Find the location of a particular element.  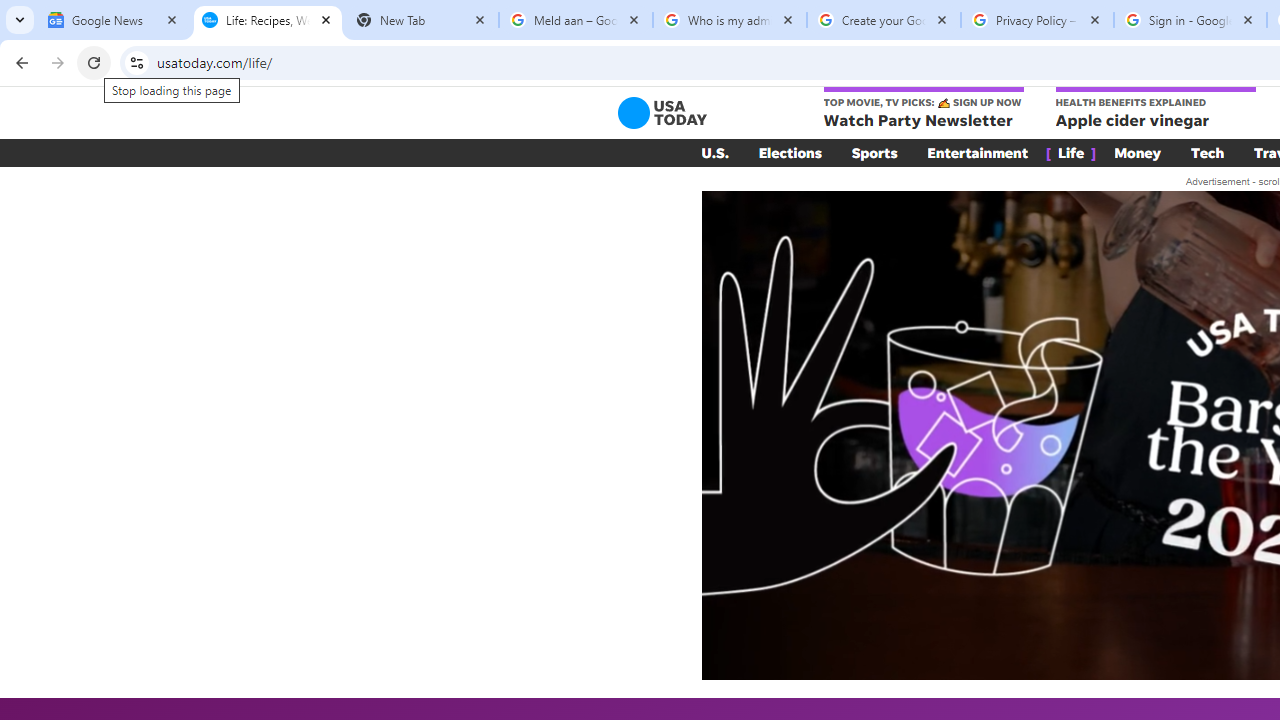

Life: Recipes, Wellness & Horoscopes - USA TODAY is located at coordinates (268, 20).